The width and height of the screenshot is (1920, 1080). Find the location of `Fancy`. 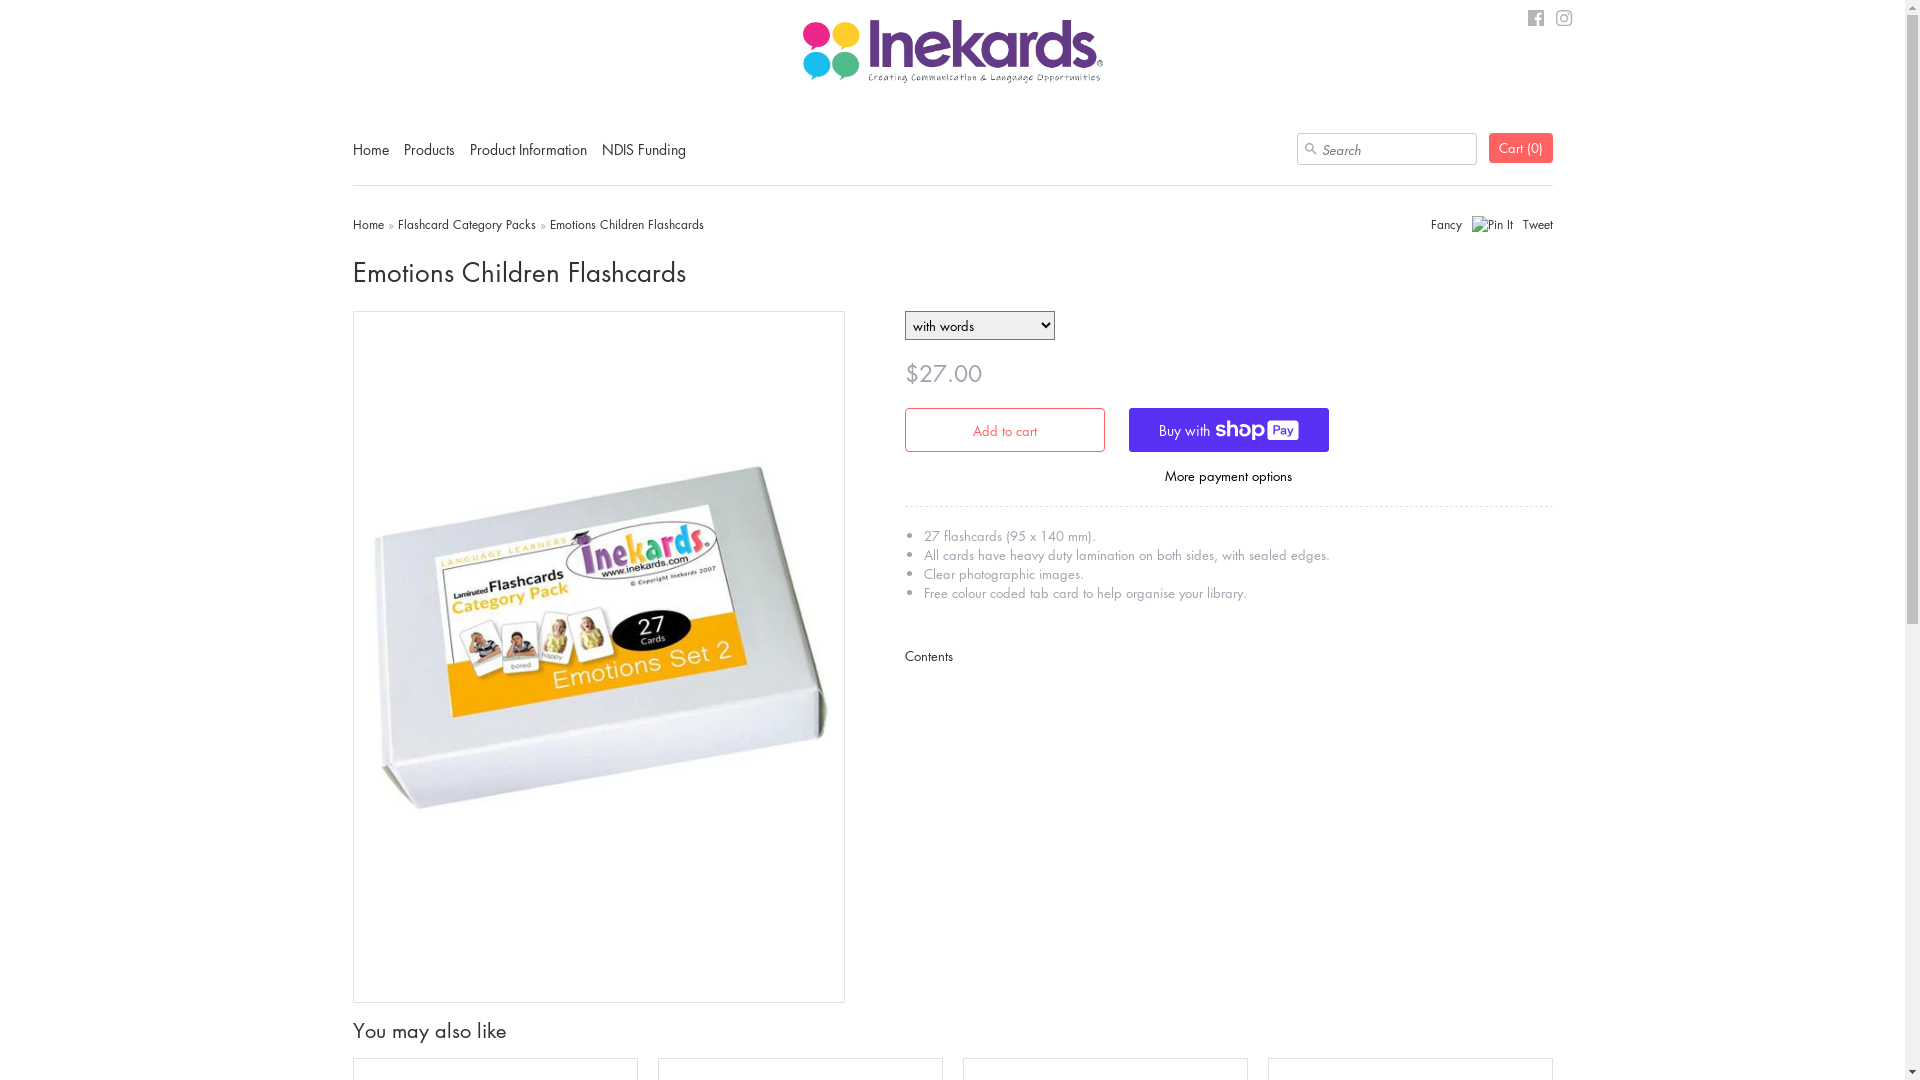

Fancy is located at coordinates (1446, 224).